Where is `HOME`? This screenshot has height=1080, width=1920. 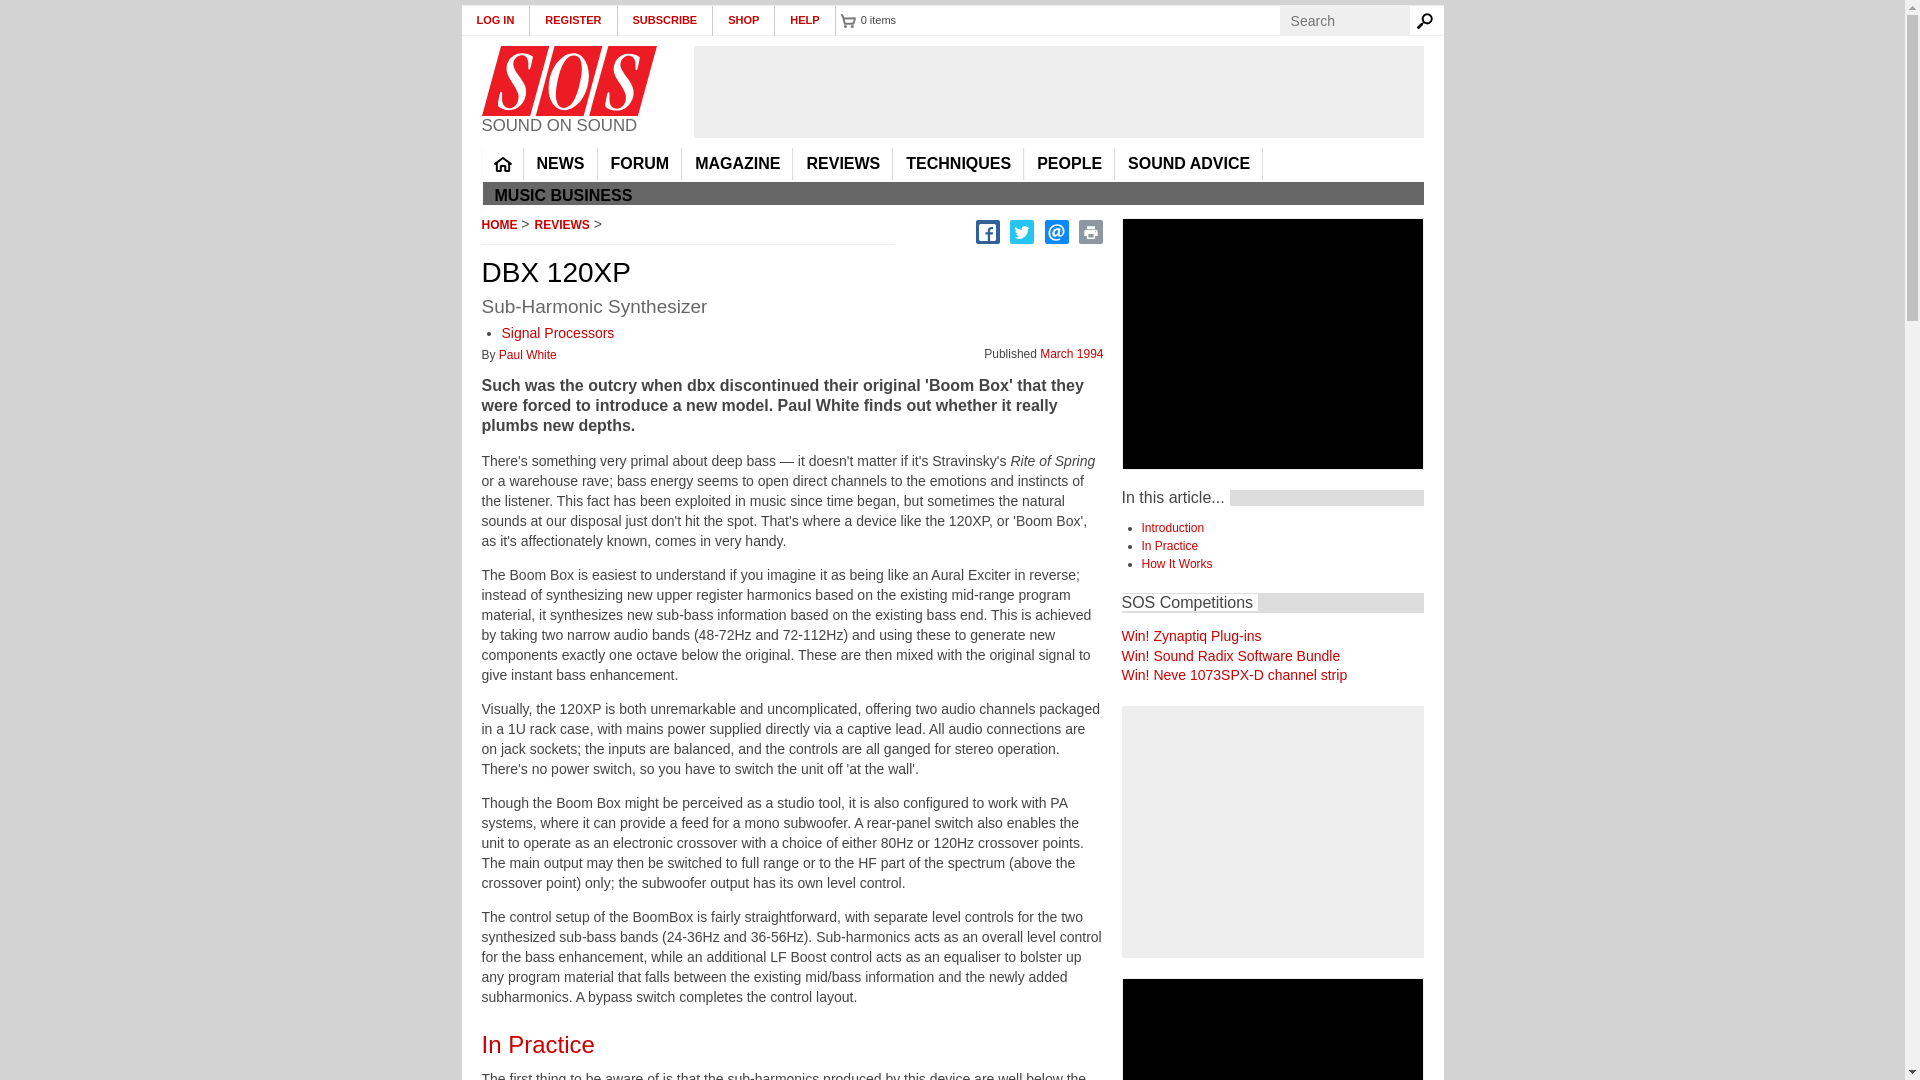 HOME is located at coordinates (502, 164).